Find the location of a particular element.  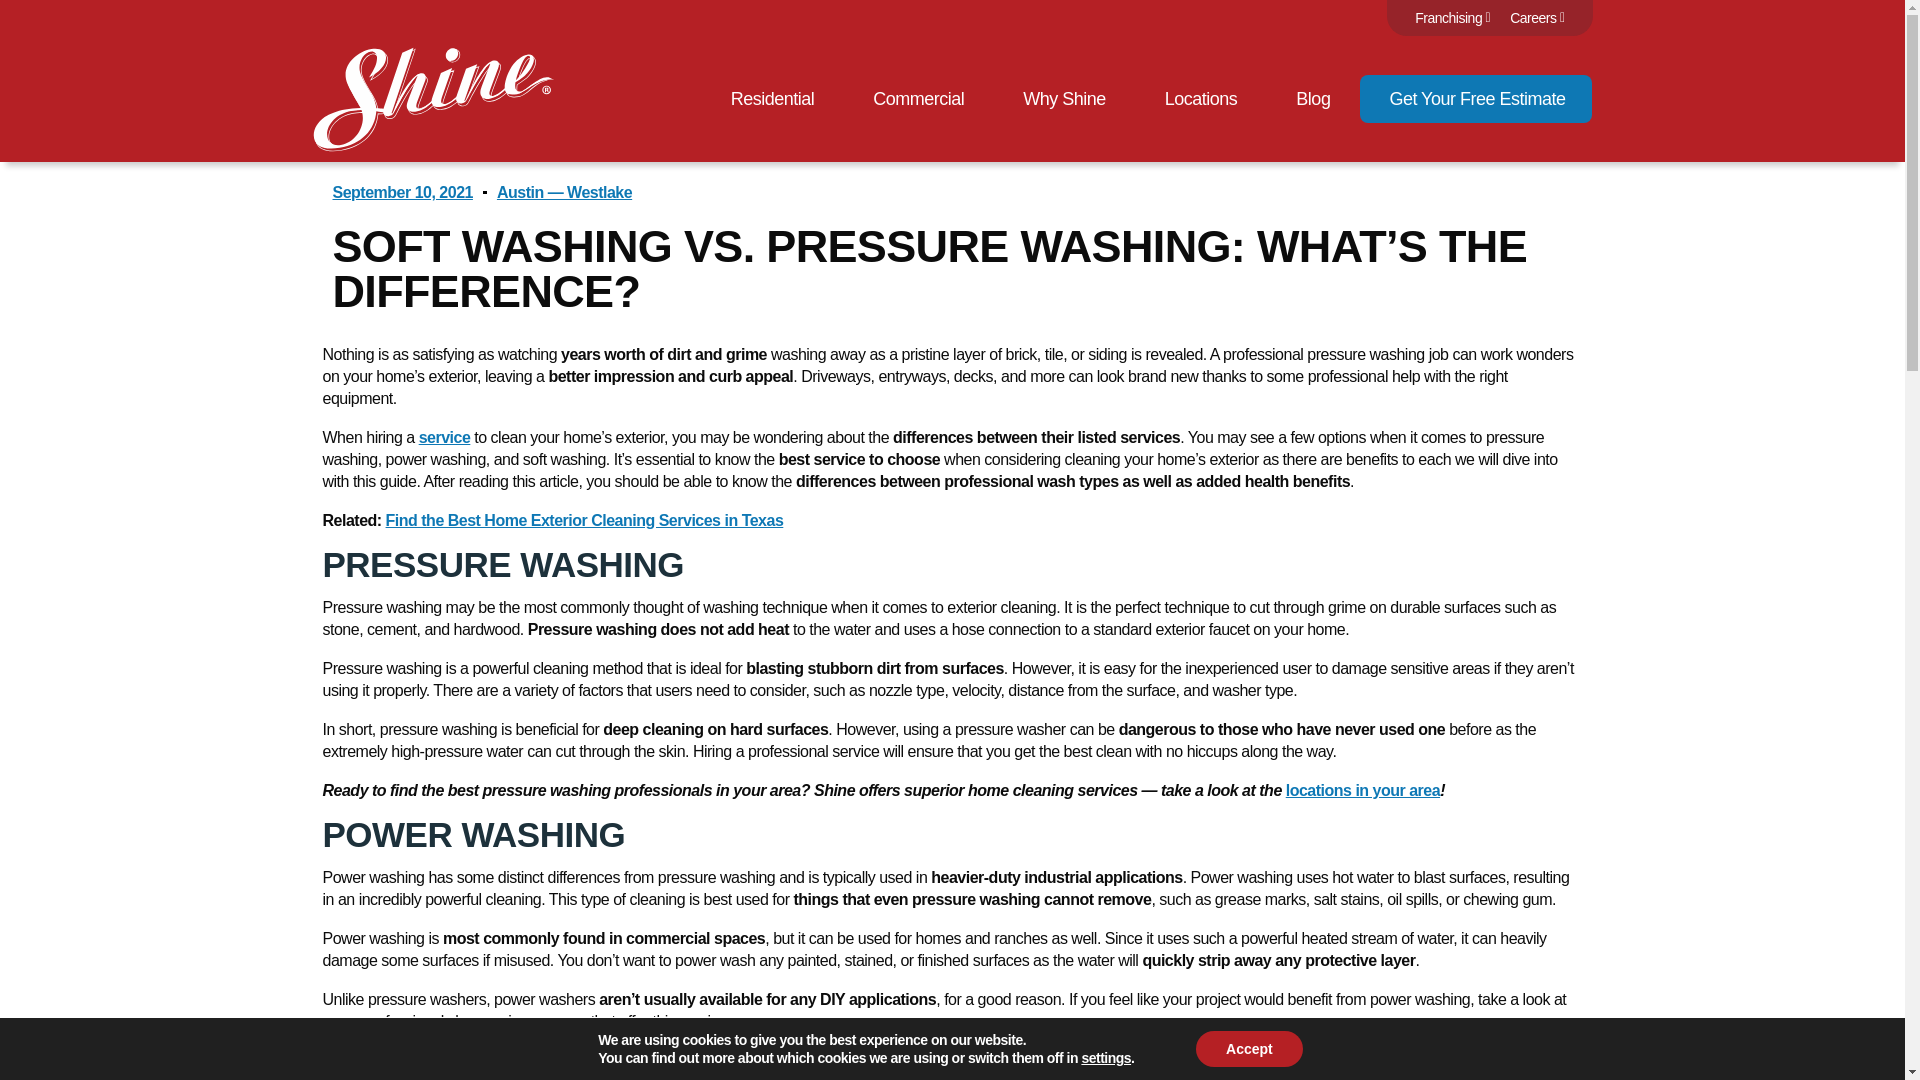

Commercial is located at coordinates (918, 98).